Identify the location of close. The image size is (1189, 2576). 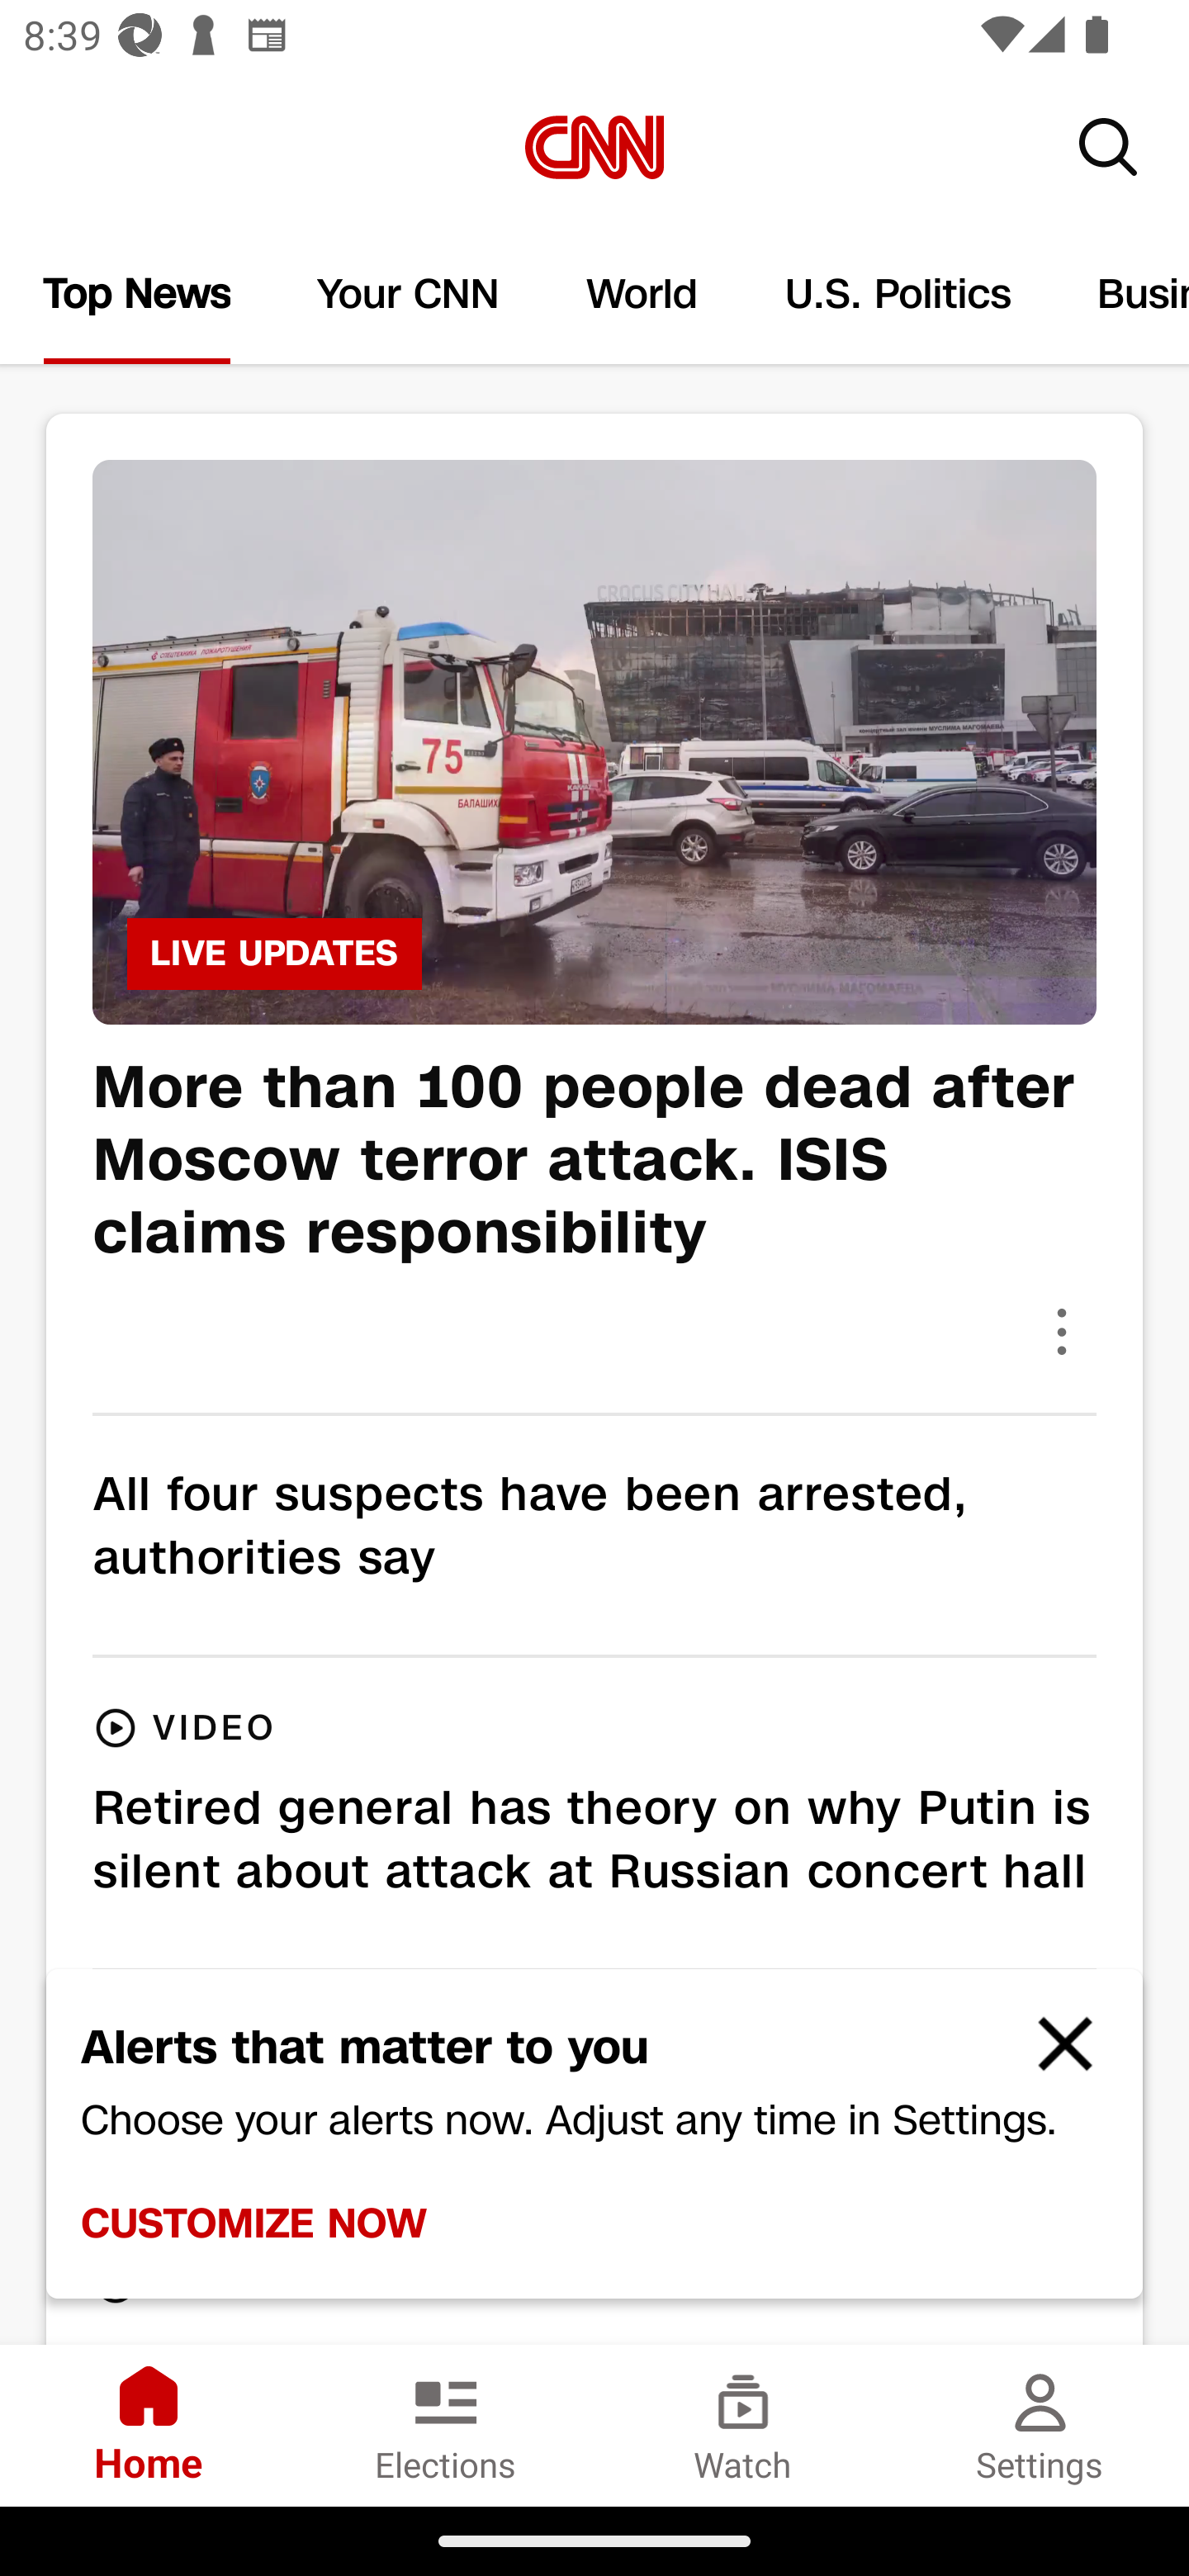
(1050, 2057).